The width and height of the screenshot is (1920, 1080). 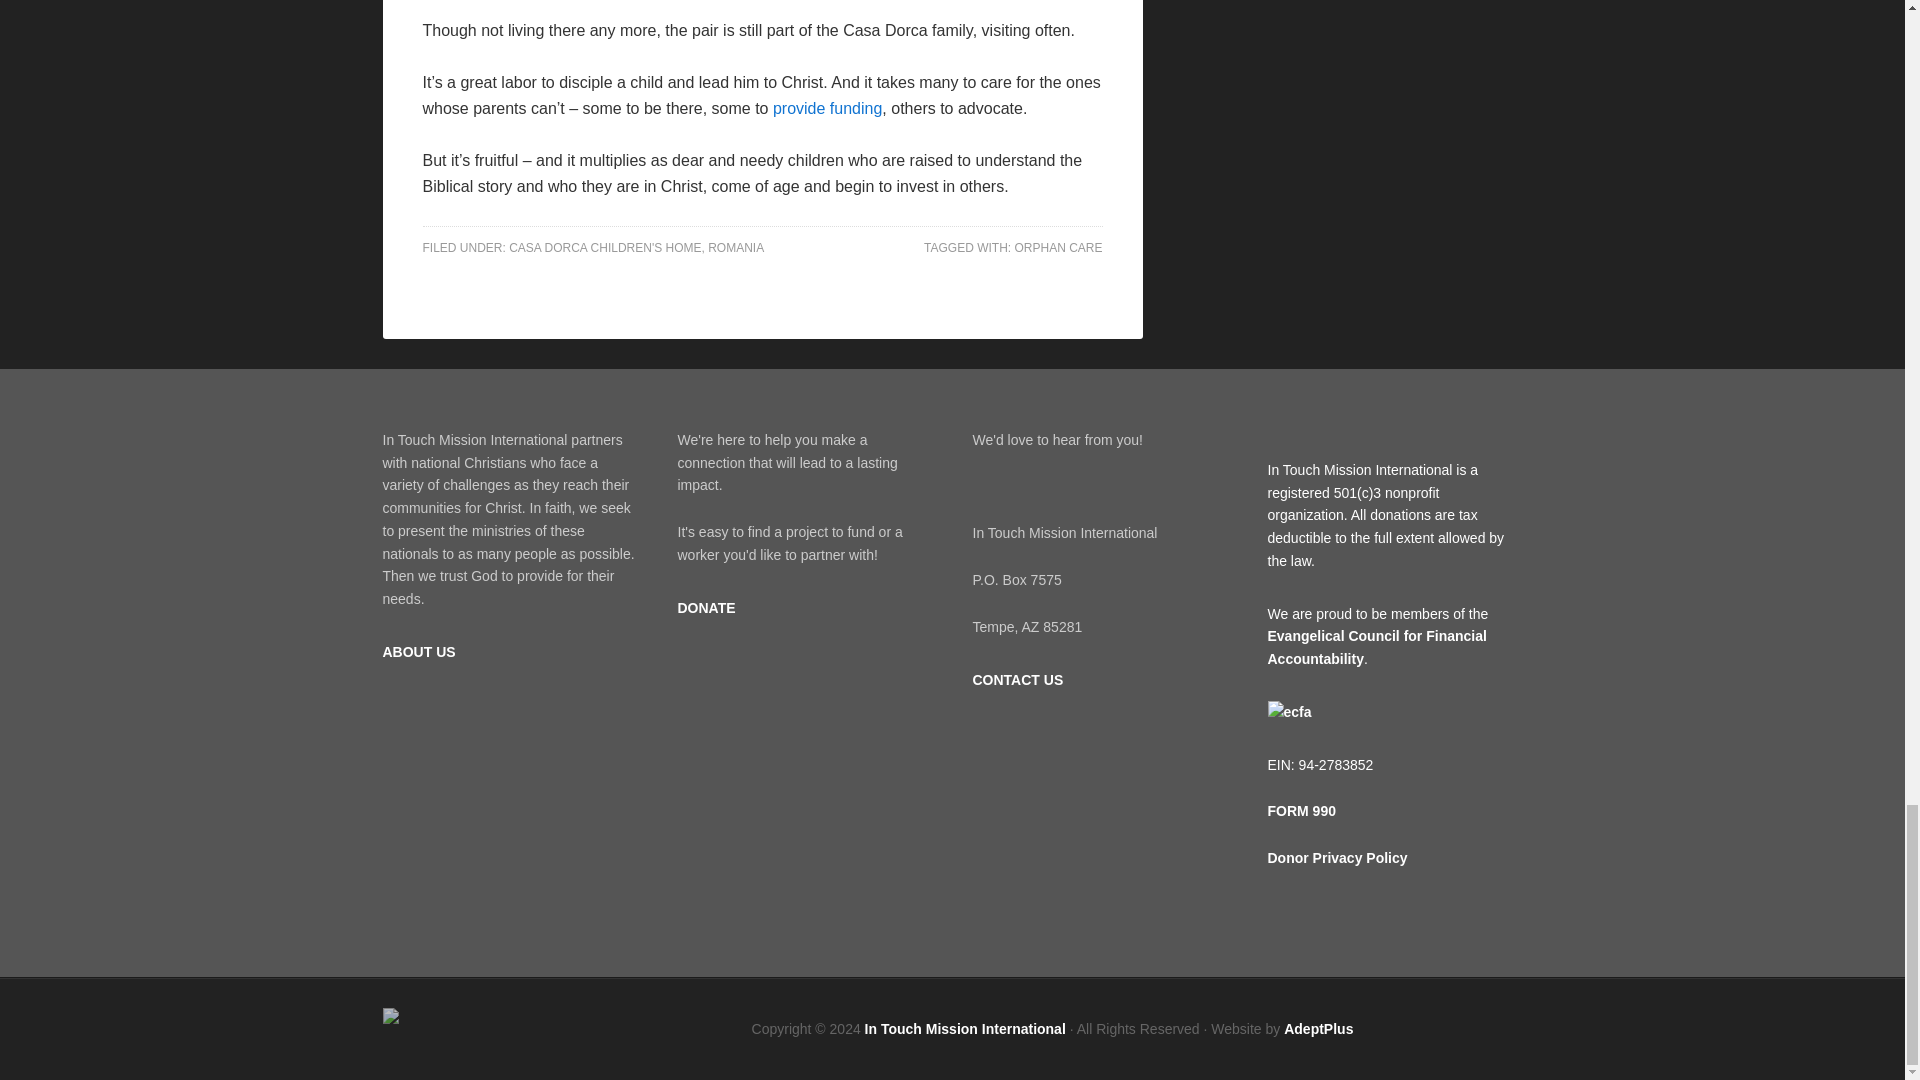 What do you see at coordinates (418, 651) in the screenshot?
I see `ABOUT US` at bounding box center [418, 651].